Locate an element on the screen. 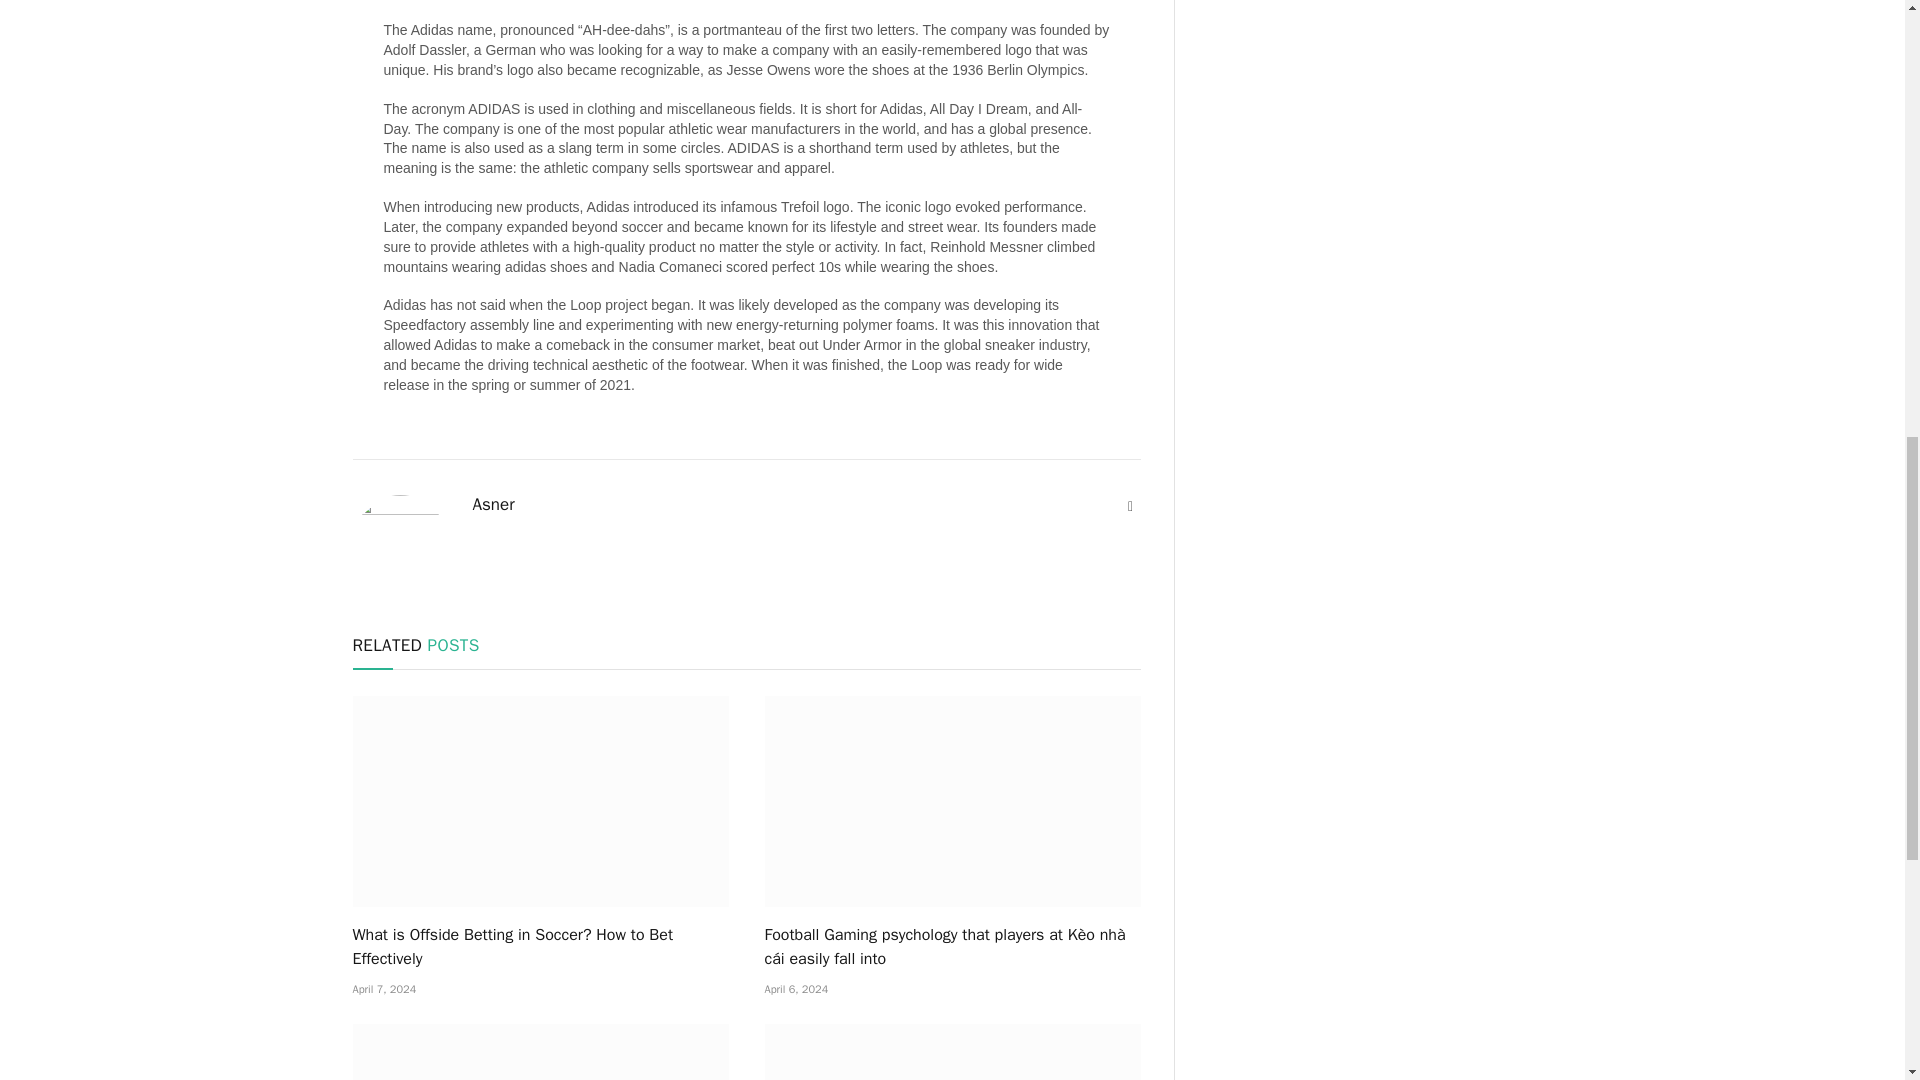 The width and height of the screenshot is (1920, 1080). What is Offside Betting in Soccer? How to Bet Effectively is located at coordinates (539, 946).